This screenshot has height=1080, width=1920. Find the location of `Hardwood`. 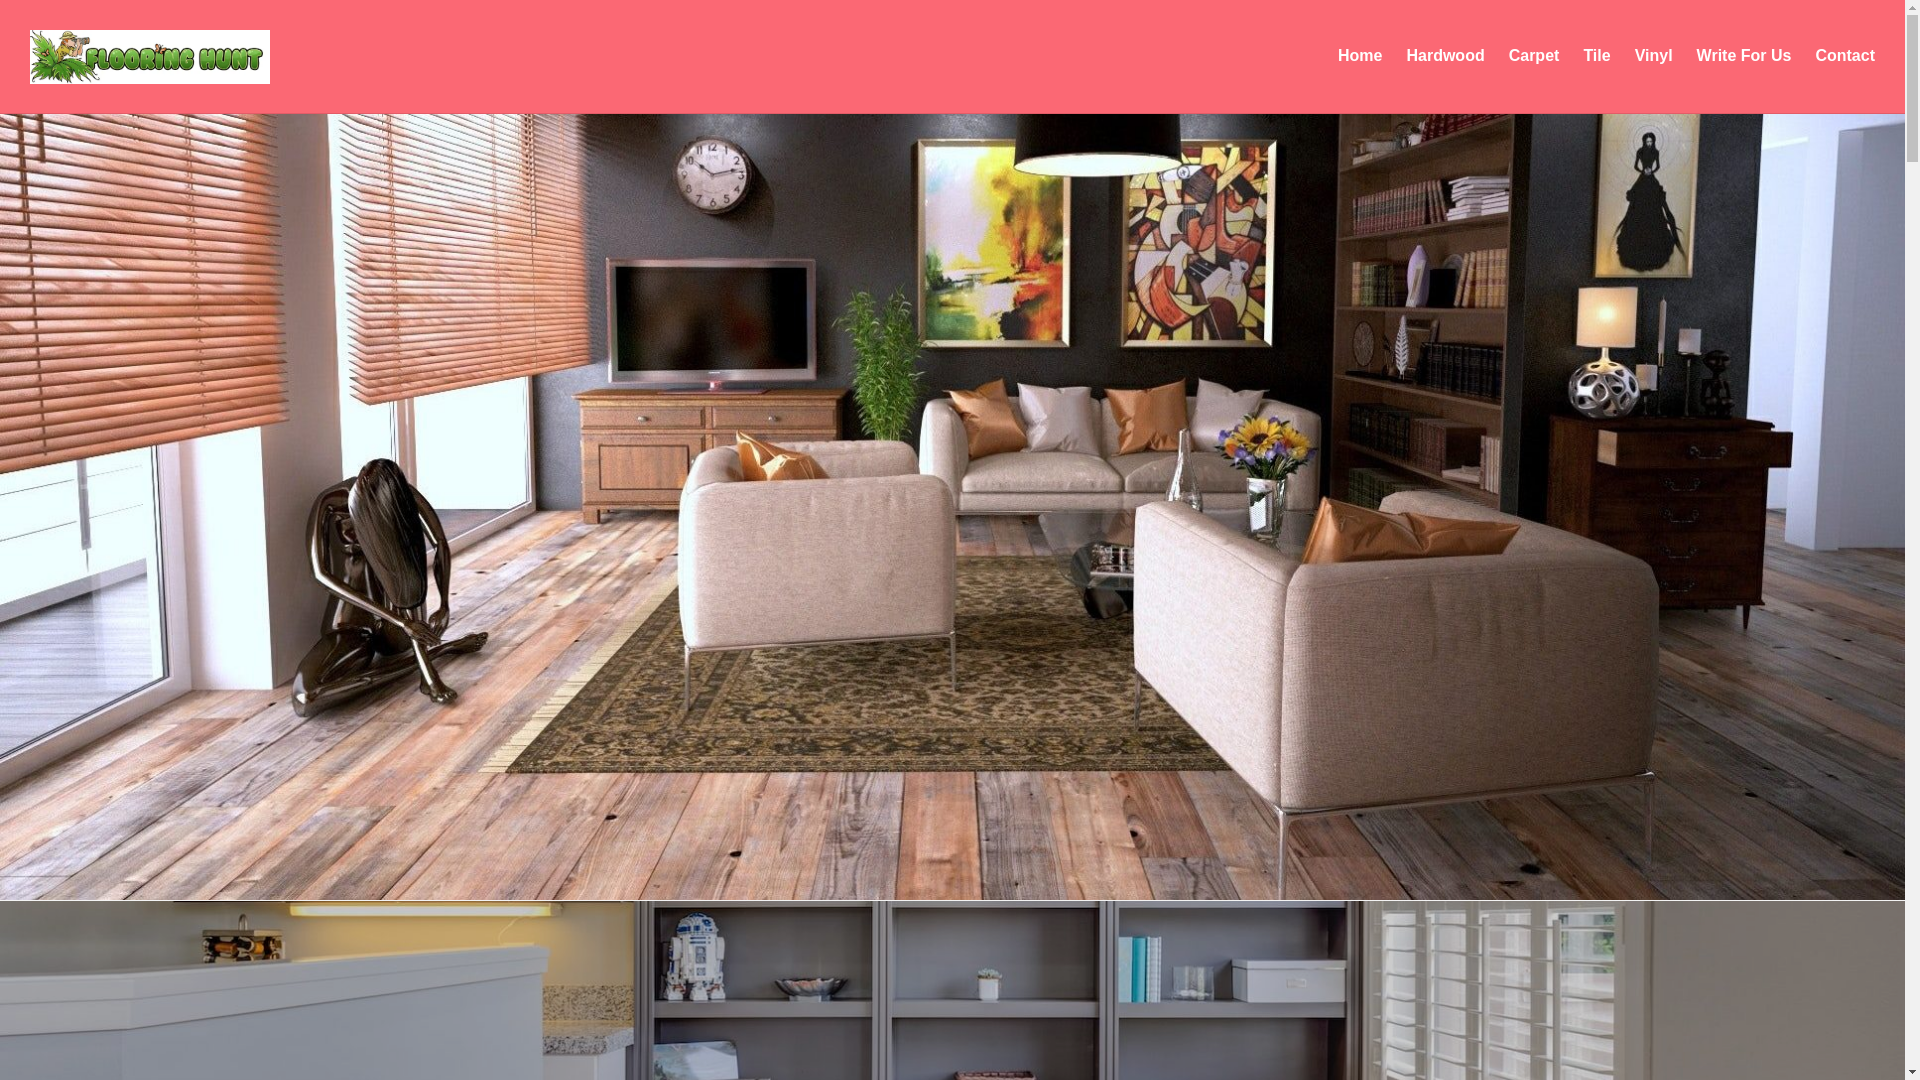

Hardwood is located at coordinates (1444, 56).